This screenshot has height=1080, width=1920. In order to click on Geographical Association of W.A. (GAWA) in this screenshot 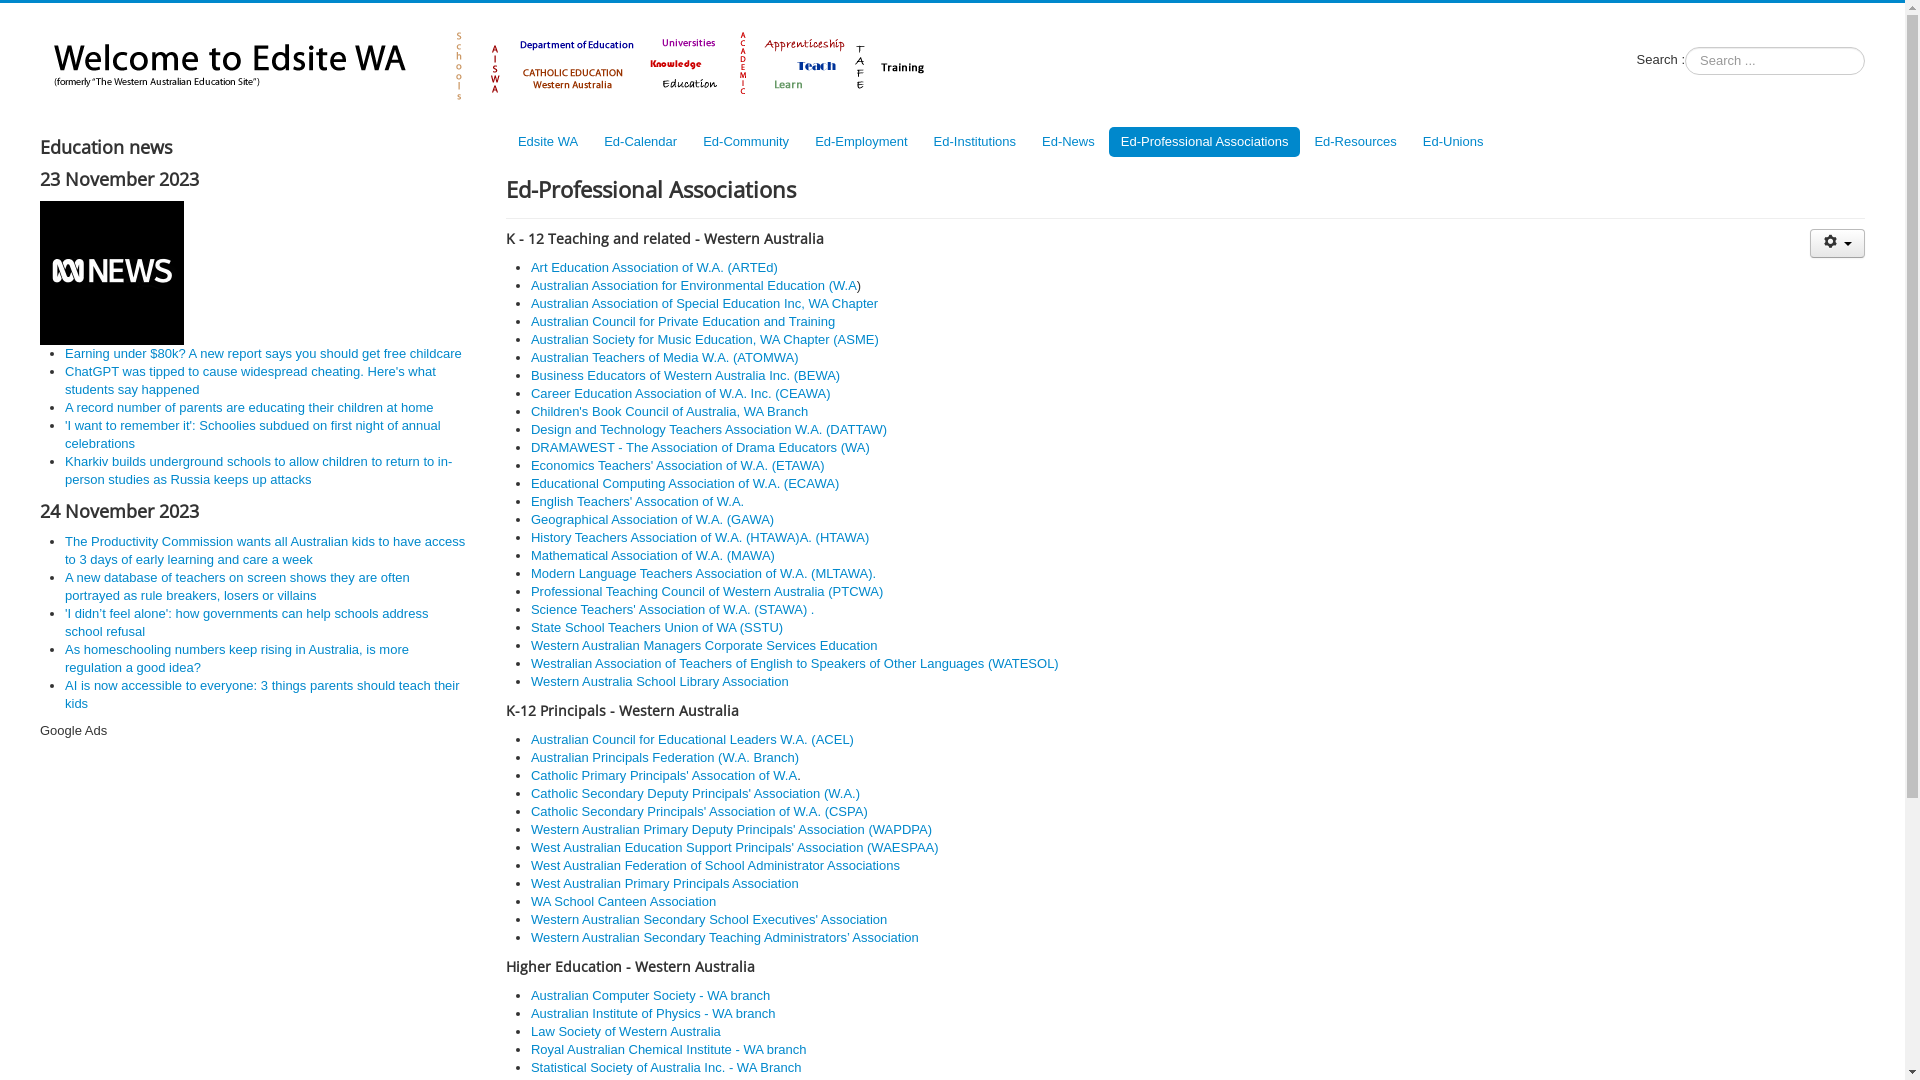, I will do `click(652, 520)`.